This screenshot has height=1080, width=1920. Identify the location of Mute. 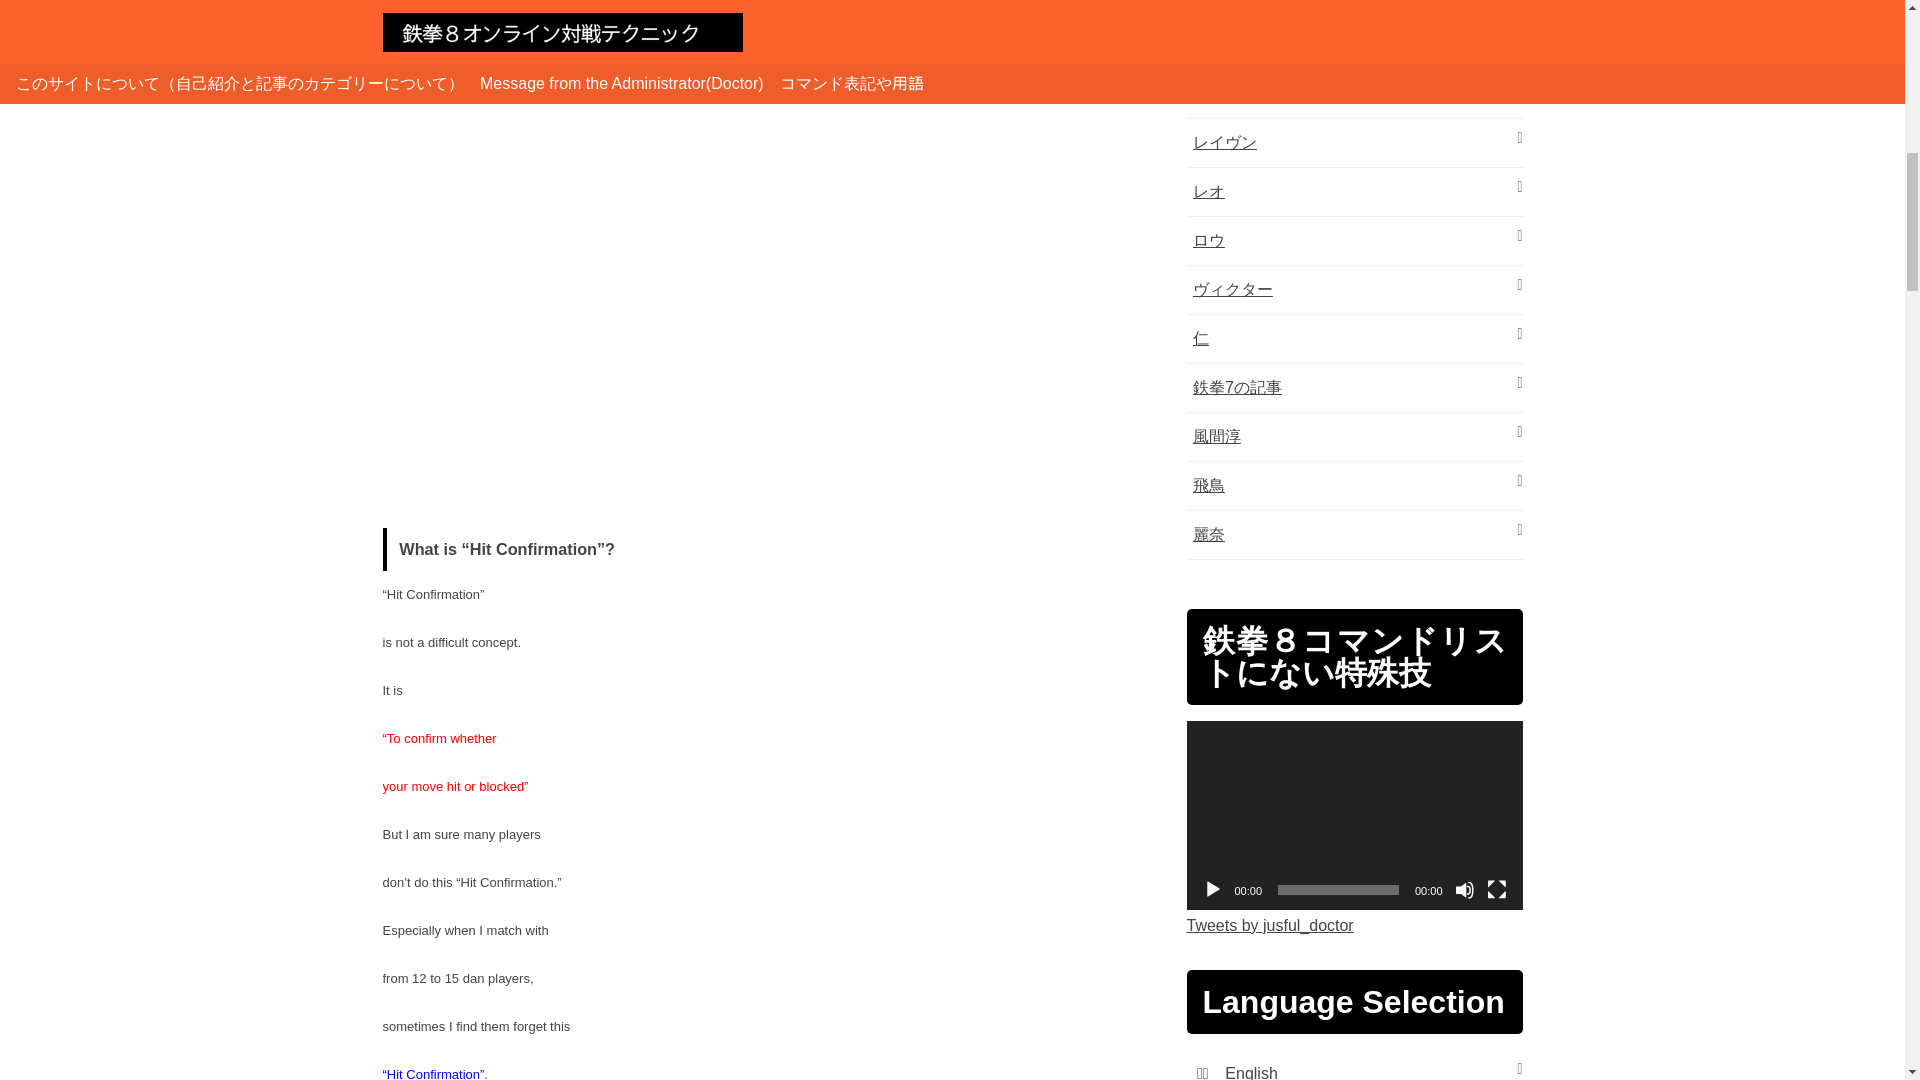
(1464, 890).